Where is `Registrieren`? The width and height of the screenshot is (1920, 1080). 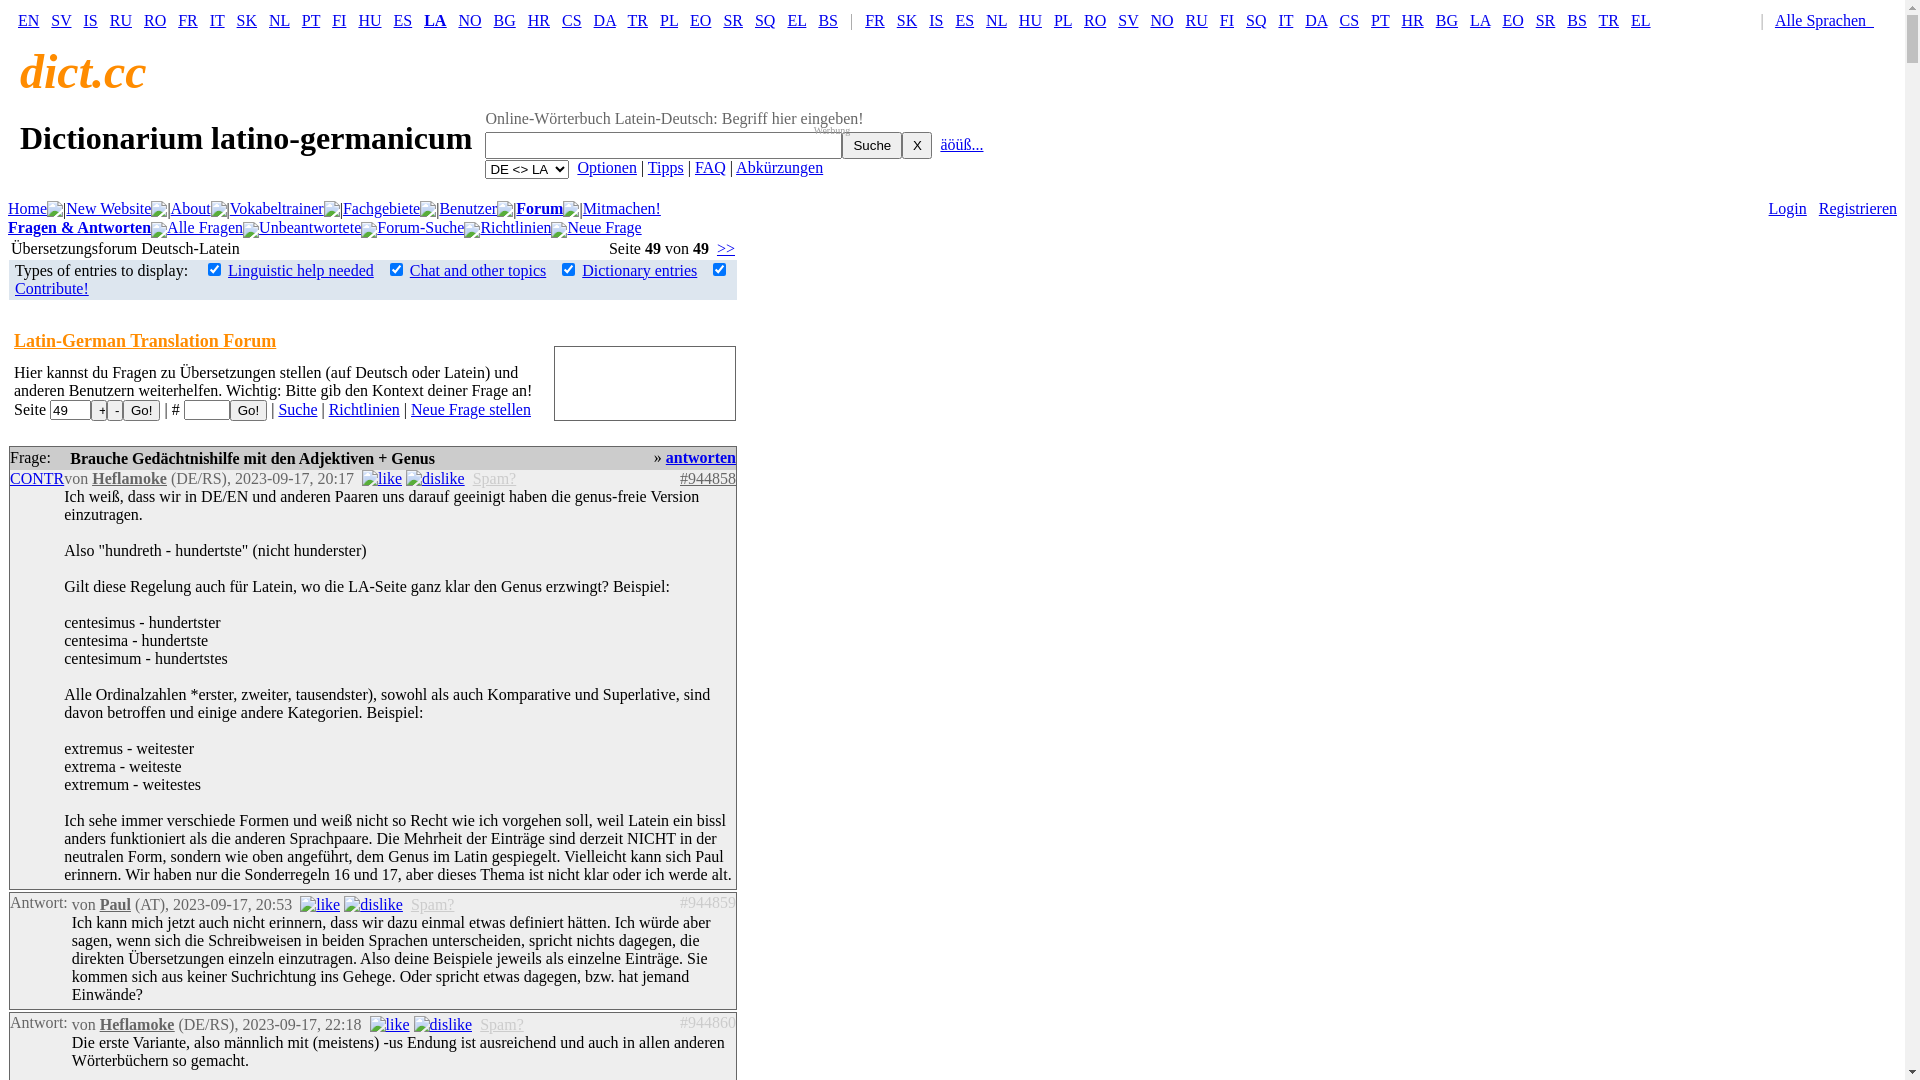
Registrieren is located at coordinates (1858, 208).